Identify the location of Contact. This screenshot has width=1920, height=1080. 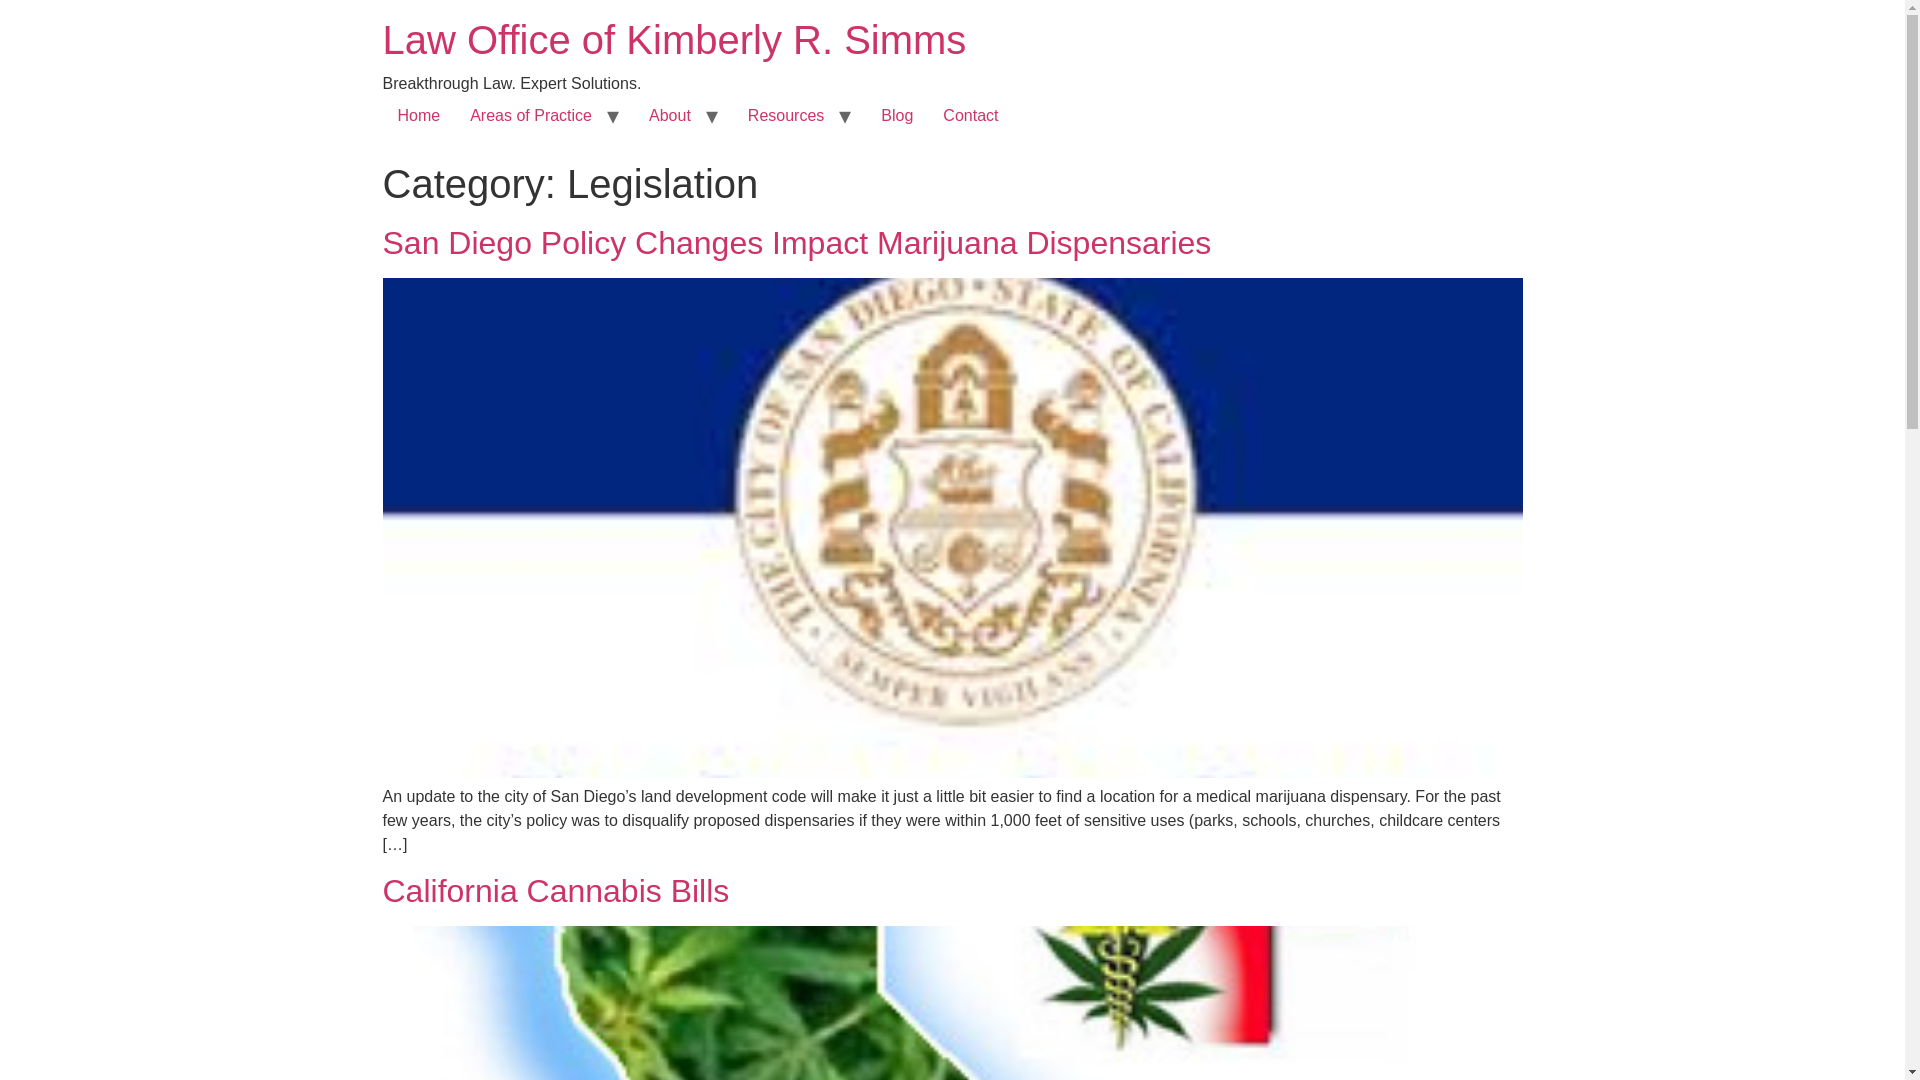
(970, 116).